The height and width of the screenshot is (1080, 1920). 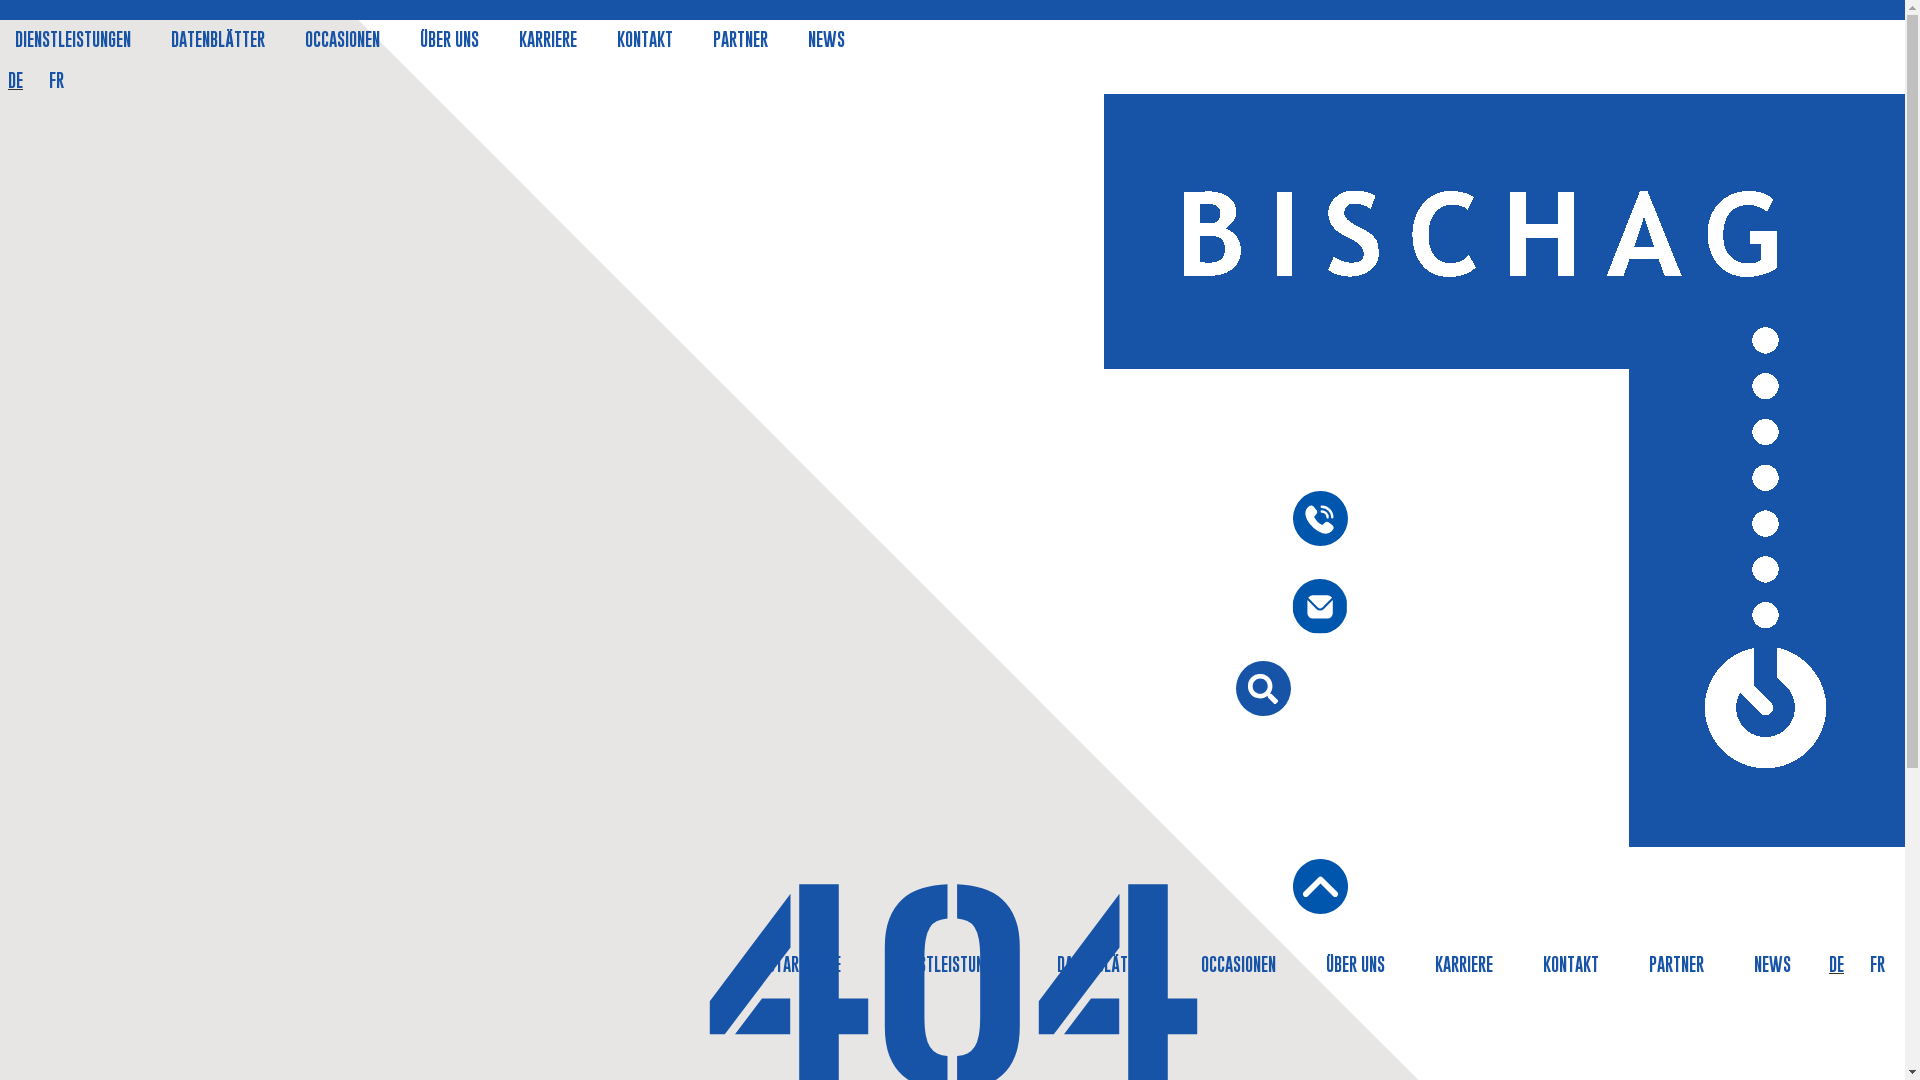 What do you see at coordinates (16, 80) in the screenshot?
I see `DE` at bounding box center [16, 80].